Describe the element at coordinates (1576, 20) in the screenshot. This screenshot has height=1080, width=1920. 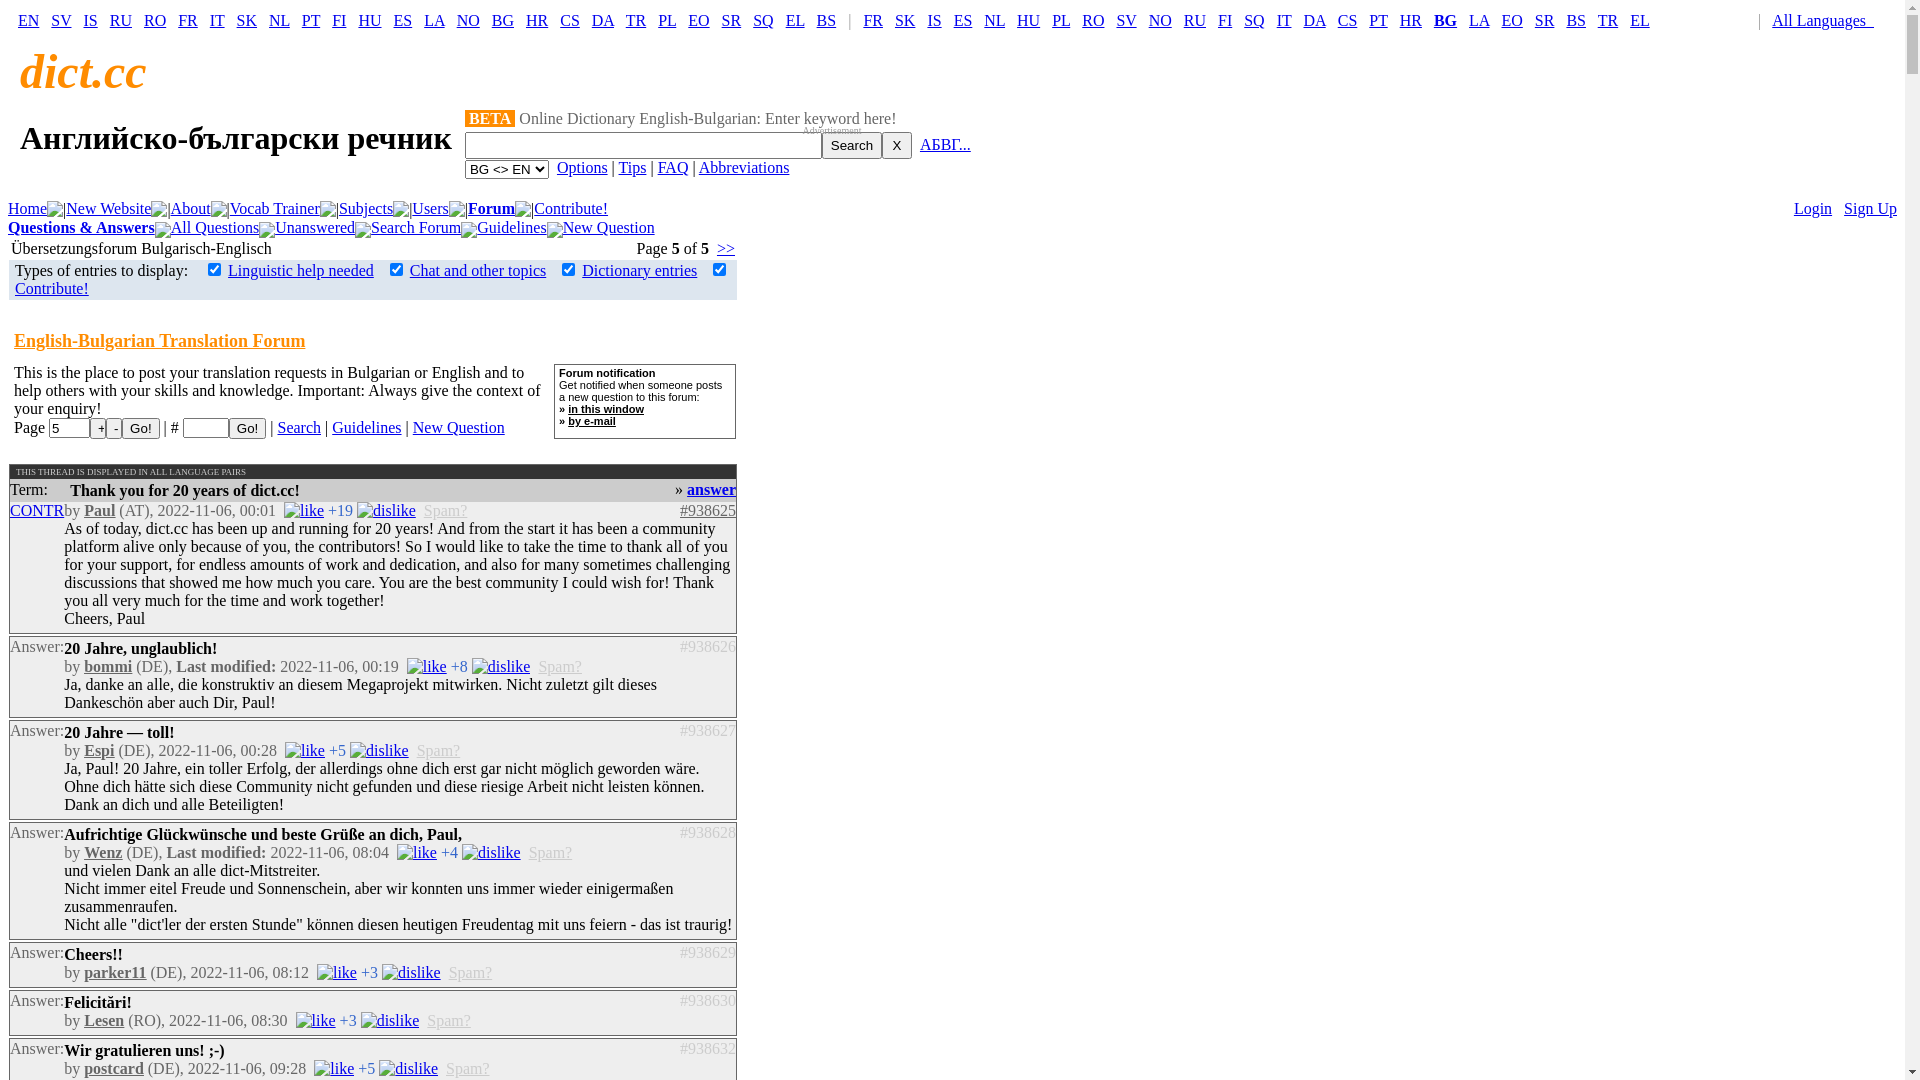
I see `BS` at that location.